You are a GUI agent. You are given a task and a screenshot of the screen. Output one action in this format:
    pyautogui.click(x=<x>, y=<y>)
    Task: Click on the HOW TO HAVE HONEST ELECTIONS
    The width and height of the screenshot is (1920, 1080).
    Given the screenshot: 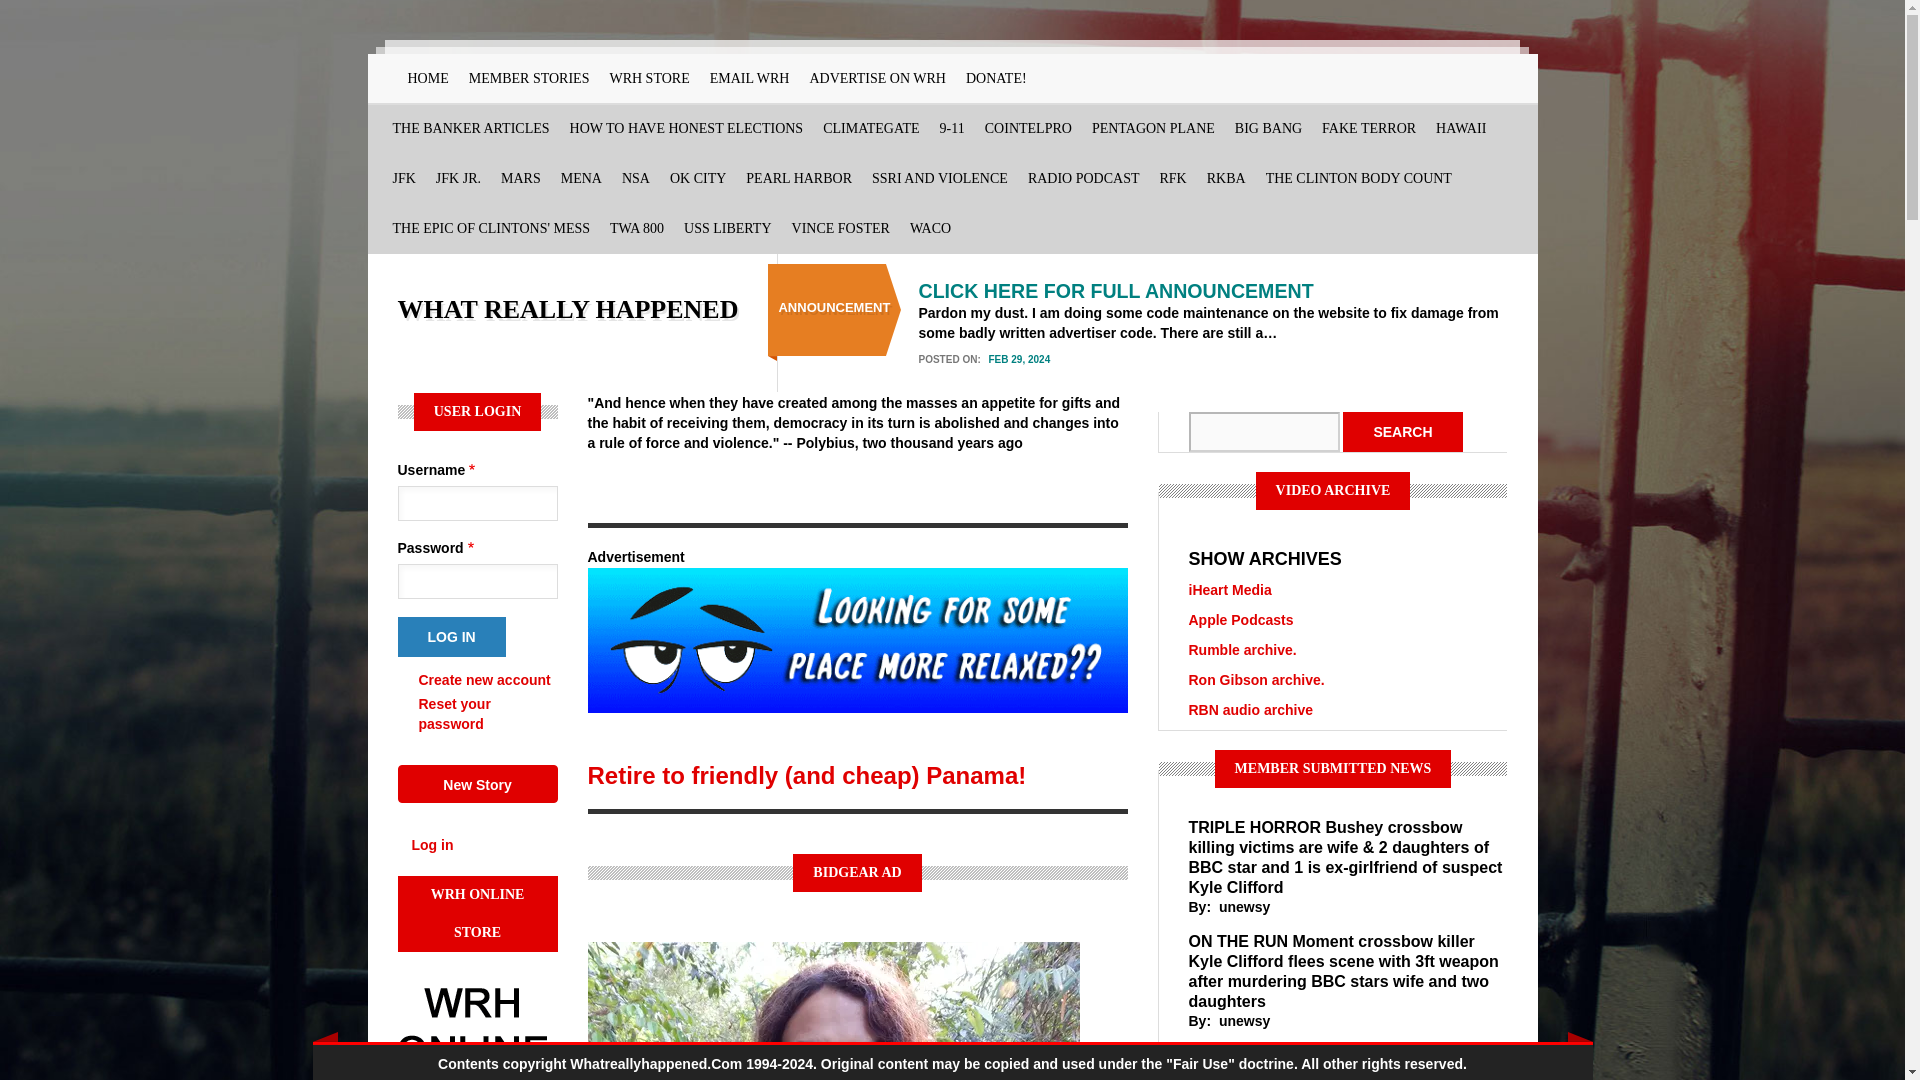 What is the action you would take?
    pyautogui.click(x=687, y=128)
    